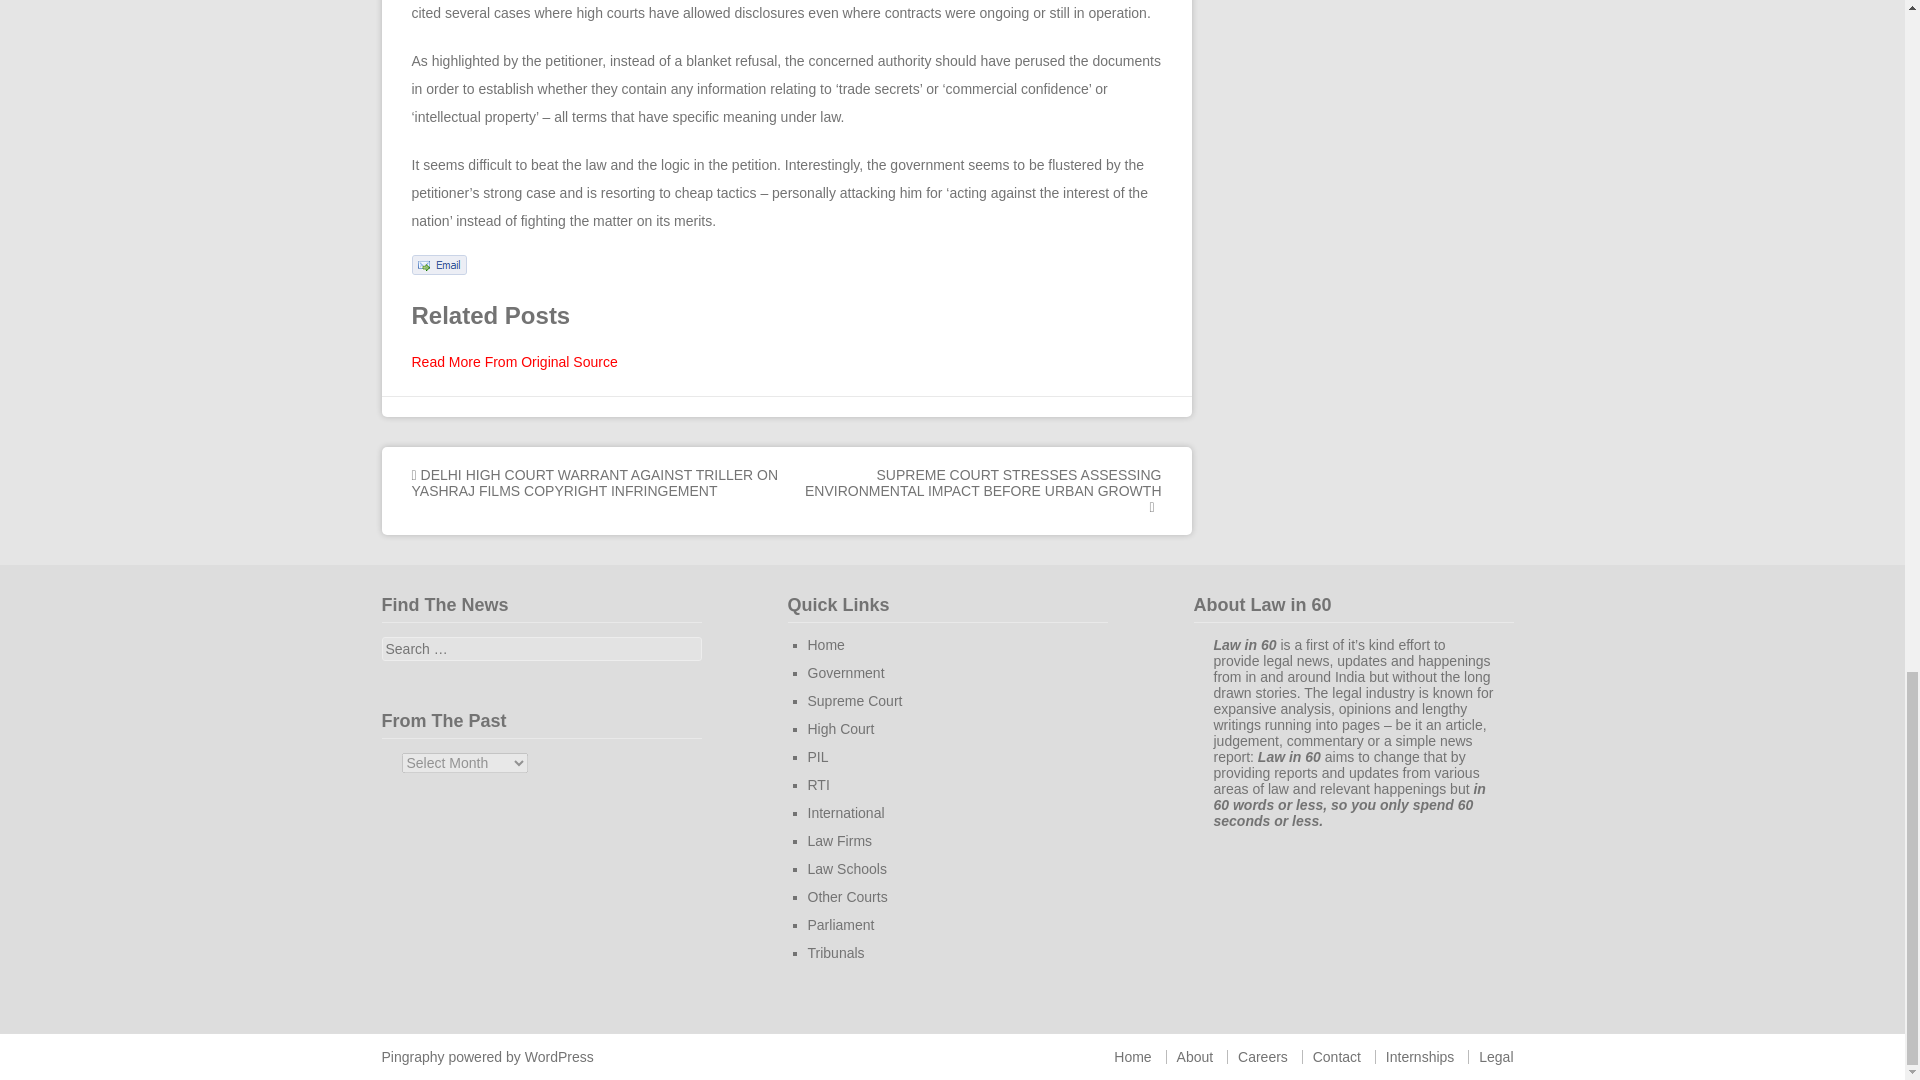 This screenshot has height=1080, width=1920. I want to click on RTI, so click(818, 784).